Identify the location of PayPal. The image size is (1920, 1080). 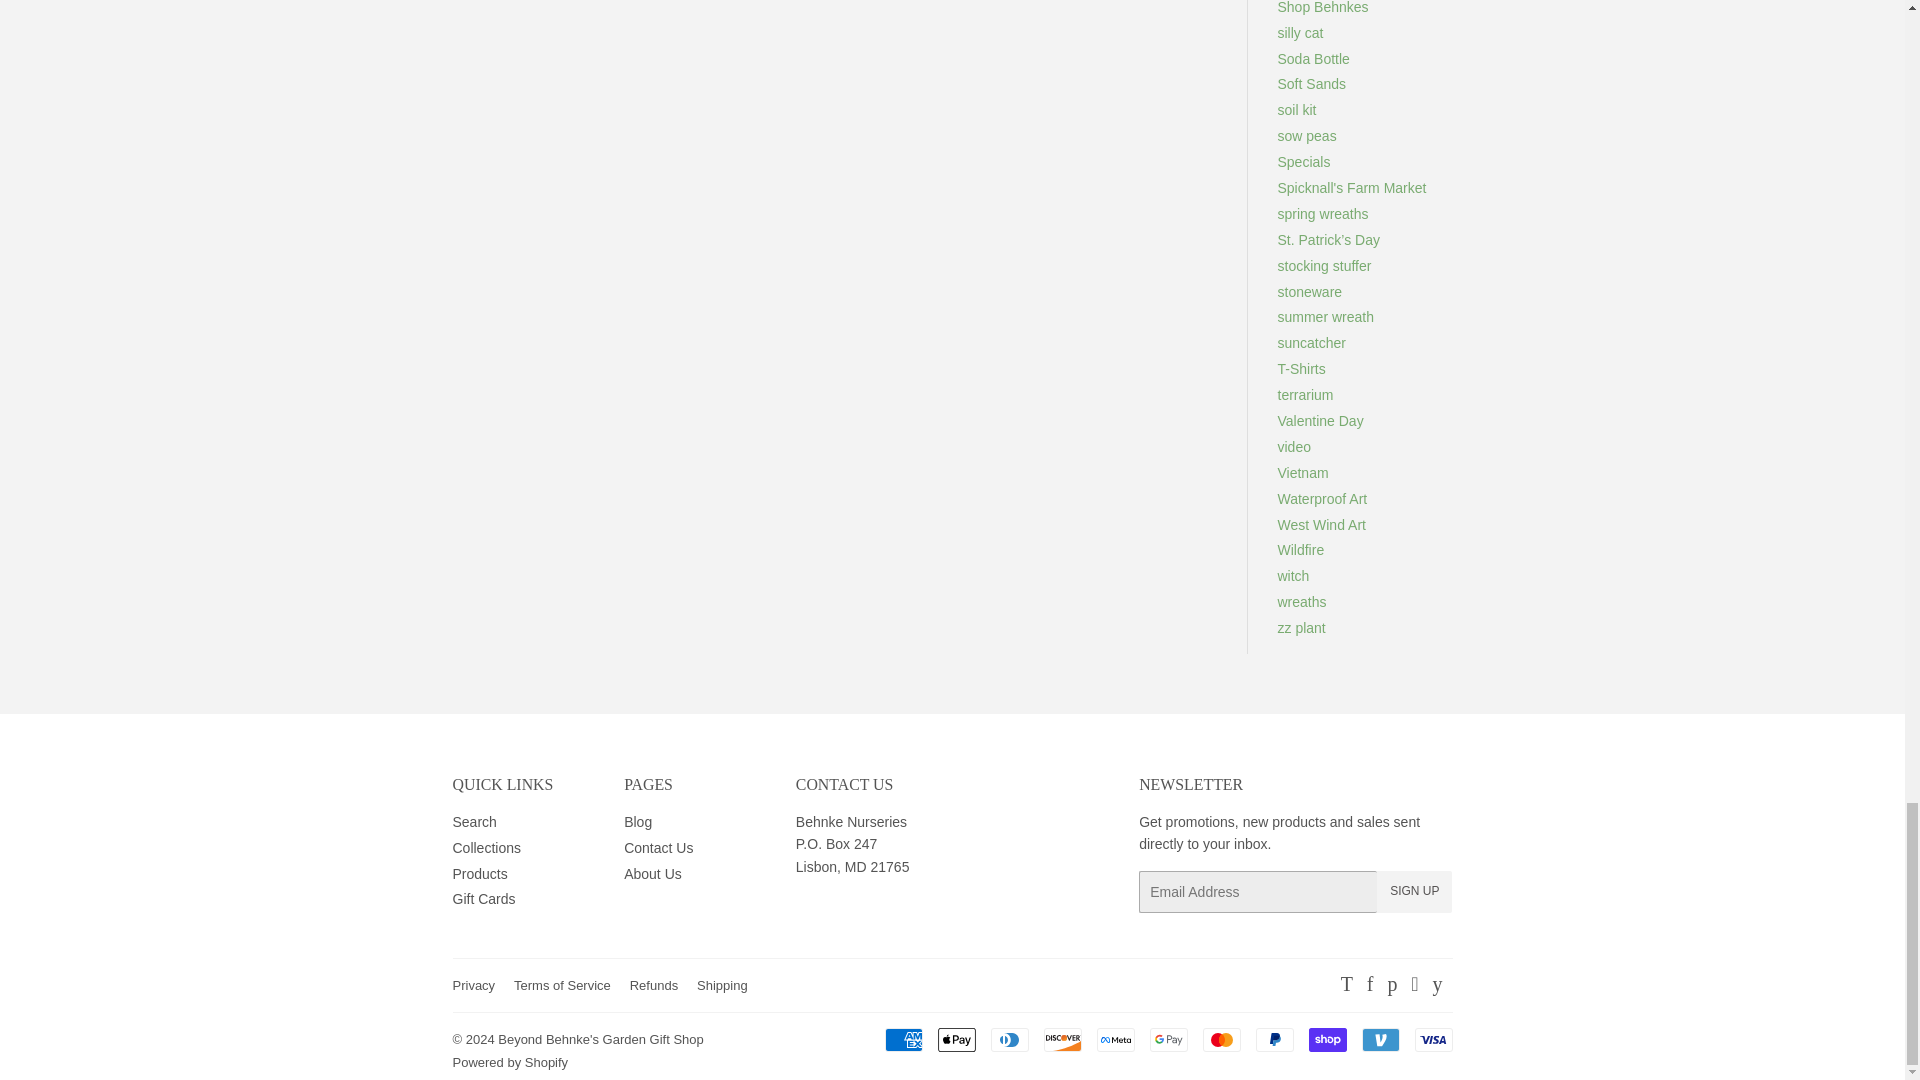
(1274, 1040).